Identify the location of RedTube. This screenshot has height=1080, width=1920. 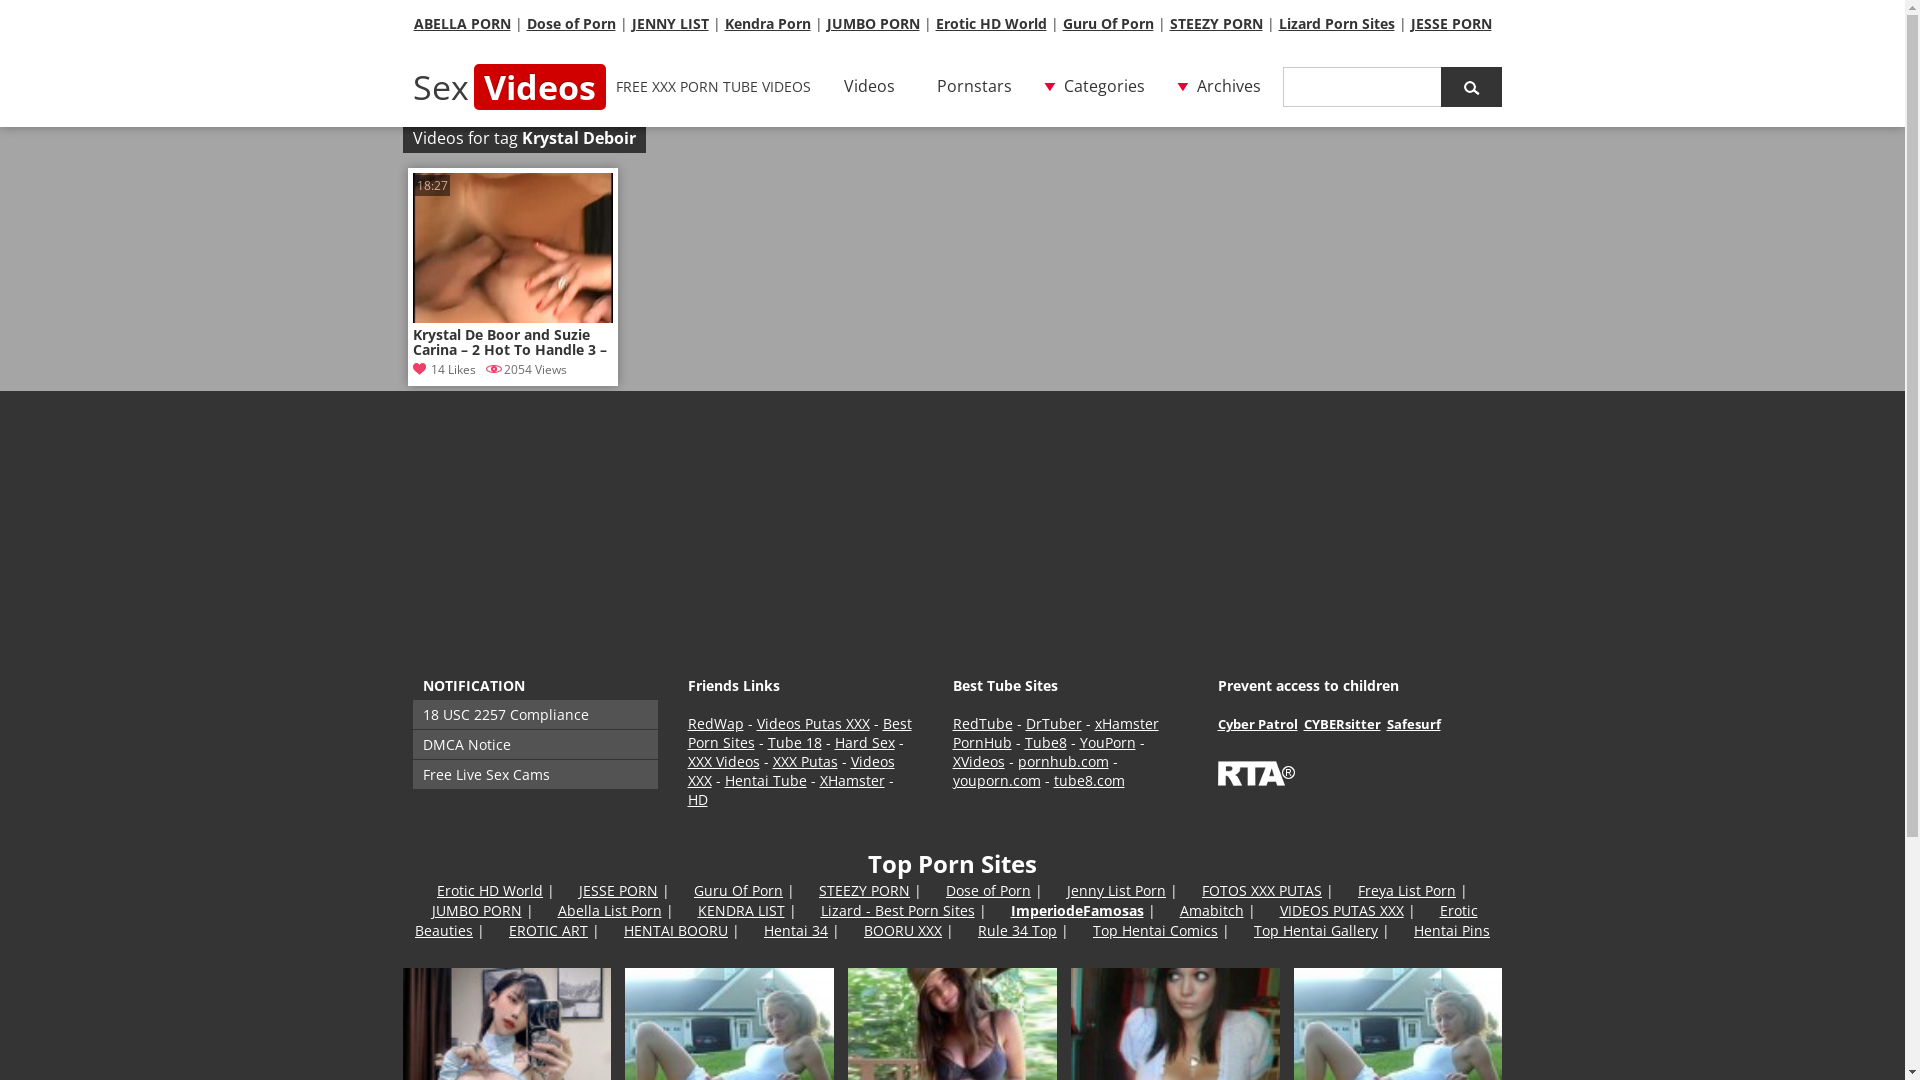
(982, 724).